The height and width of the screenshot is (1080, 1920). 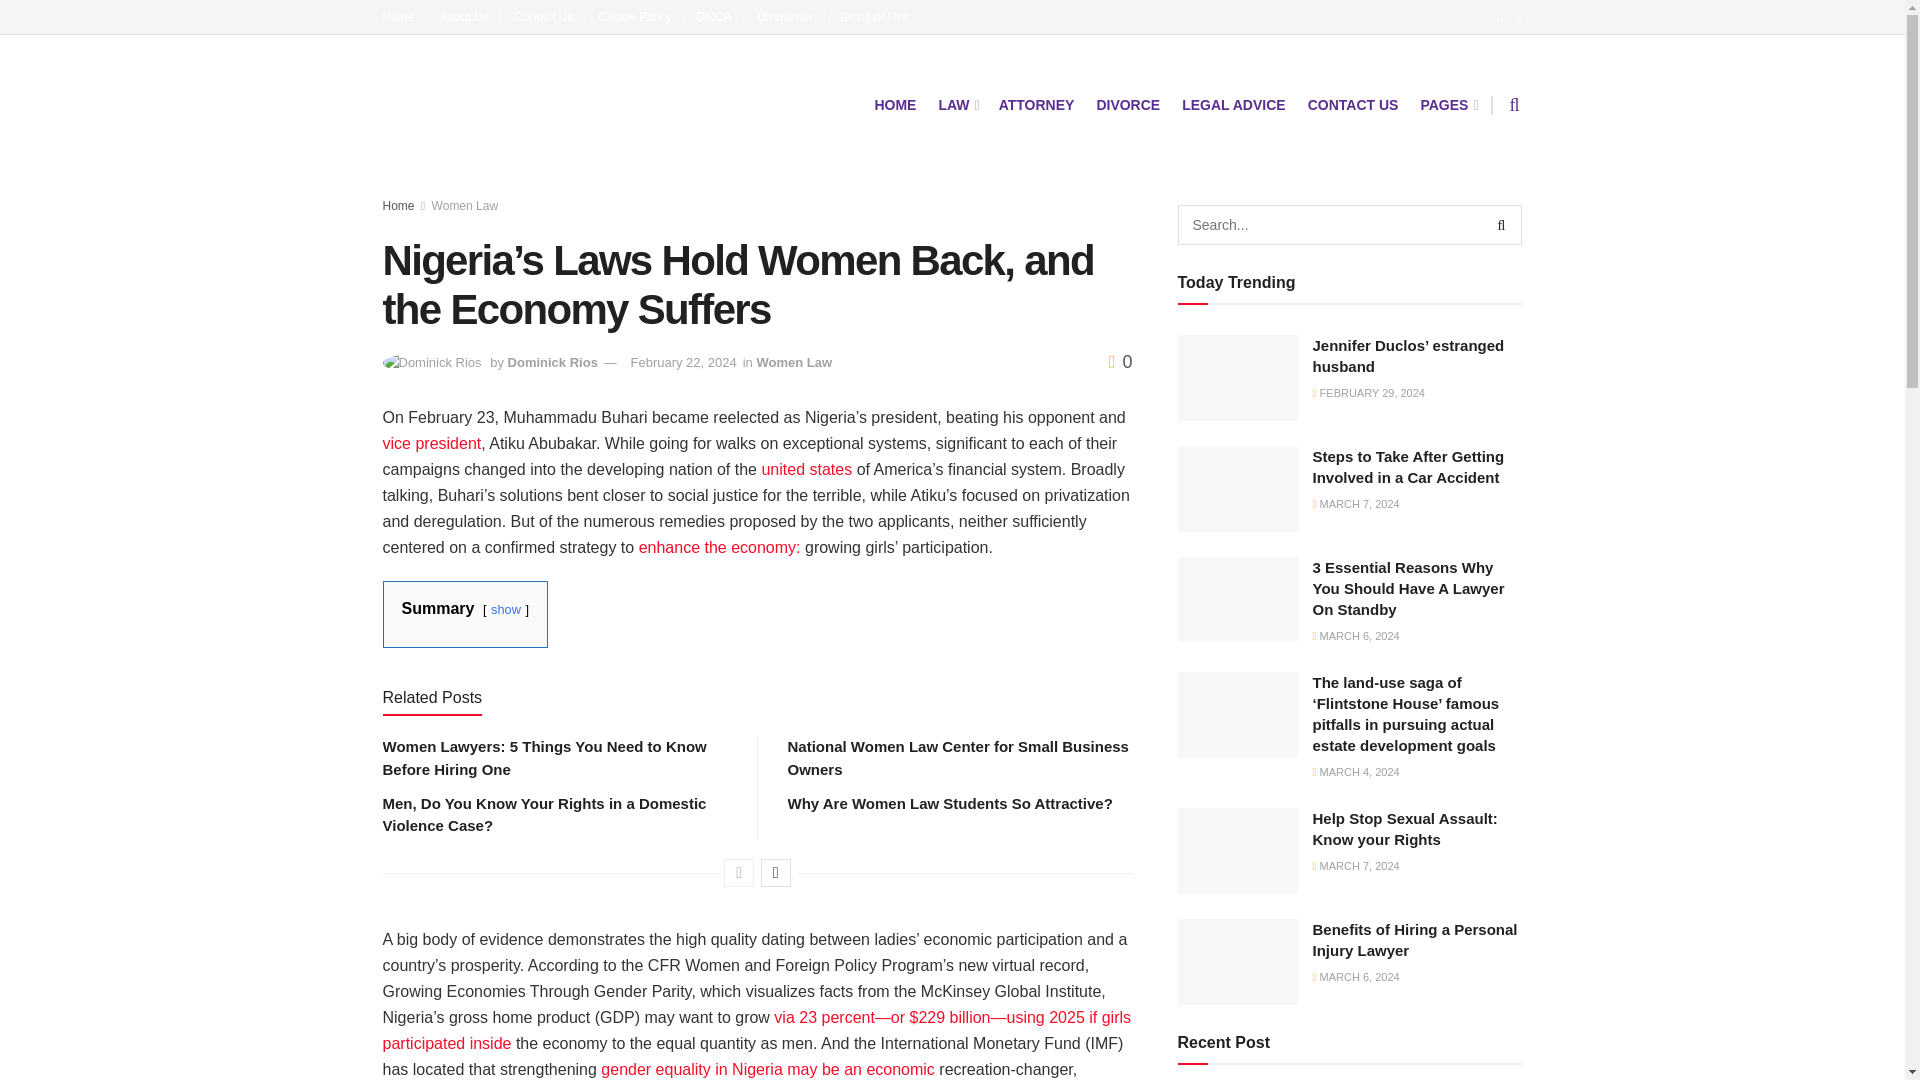 What do you see at coordinates (470, 16) in the screenshot?
I see `About Us` at bounding box center [470, 16].